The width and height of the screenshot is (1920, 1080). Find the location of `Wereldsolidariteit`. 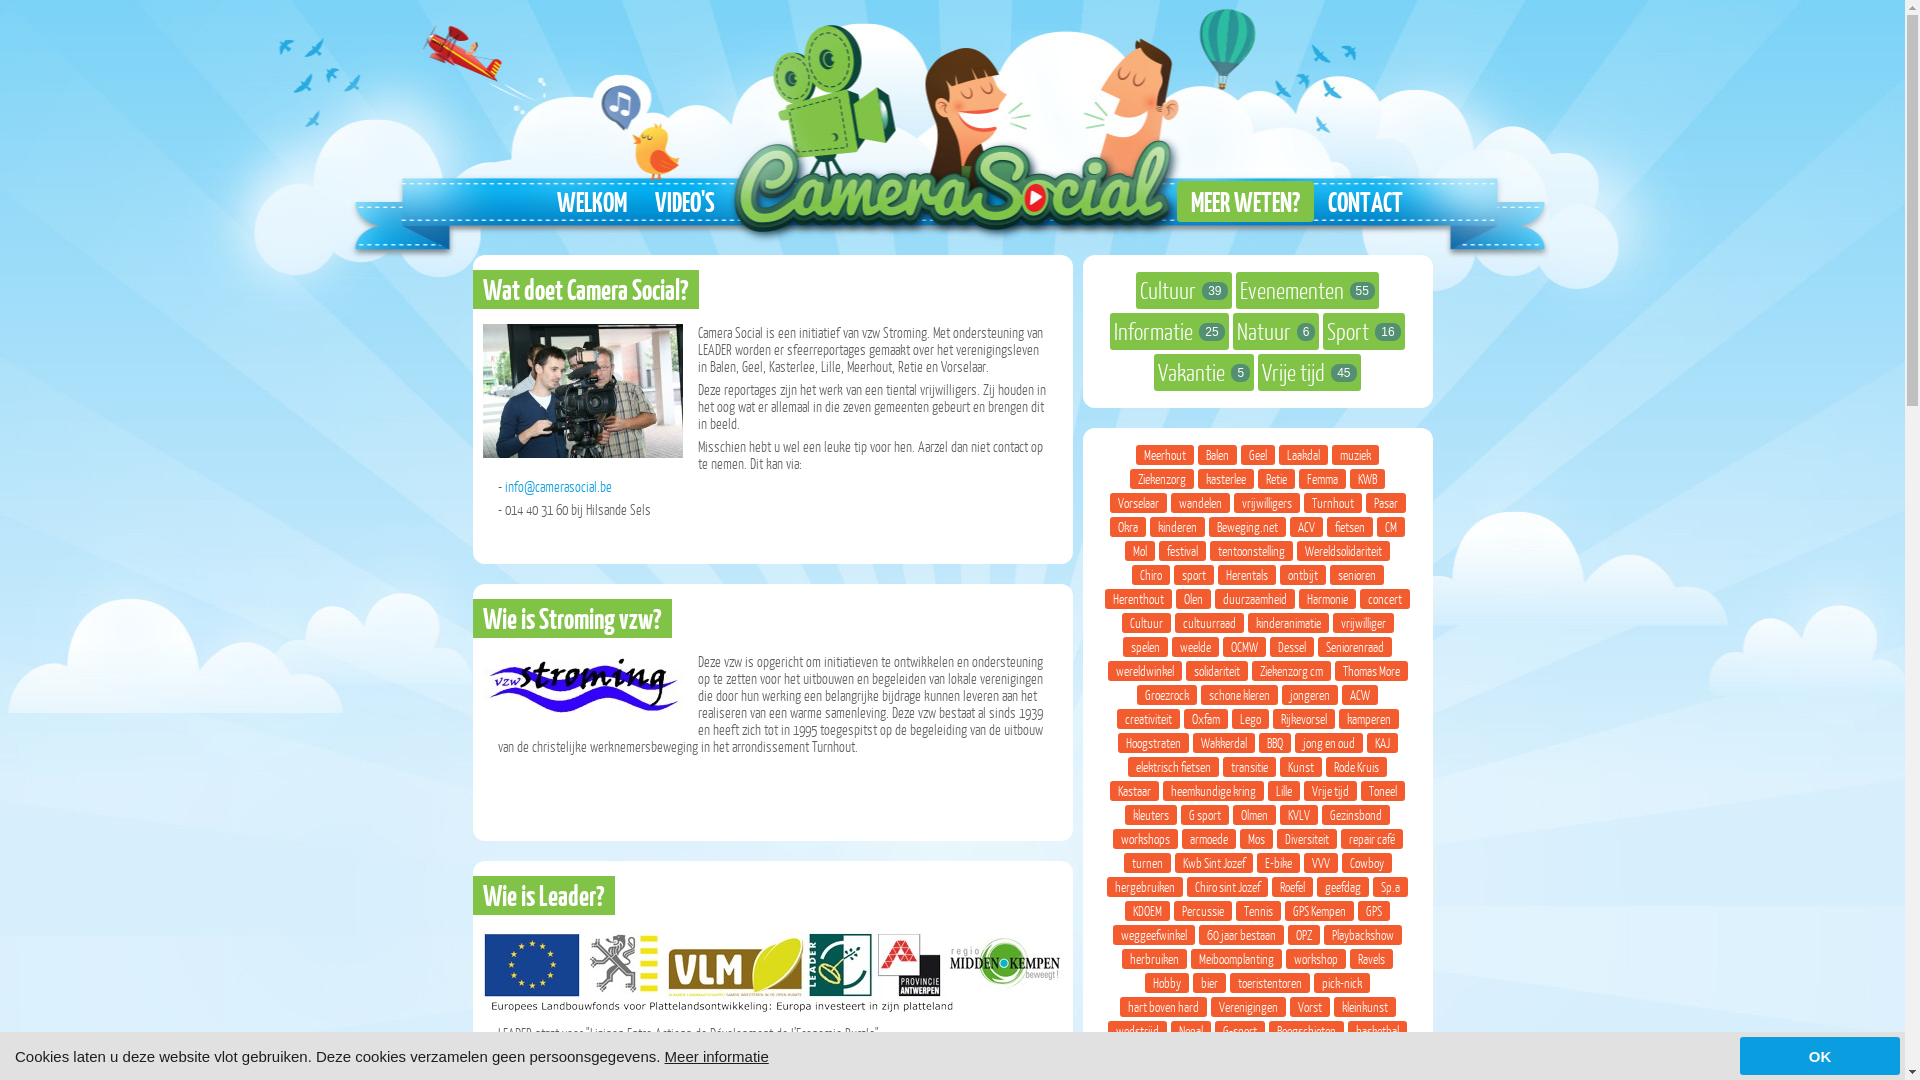

Wereldsolidariteit is located at coordinates (1344, 551).